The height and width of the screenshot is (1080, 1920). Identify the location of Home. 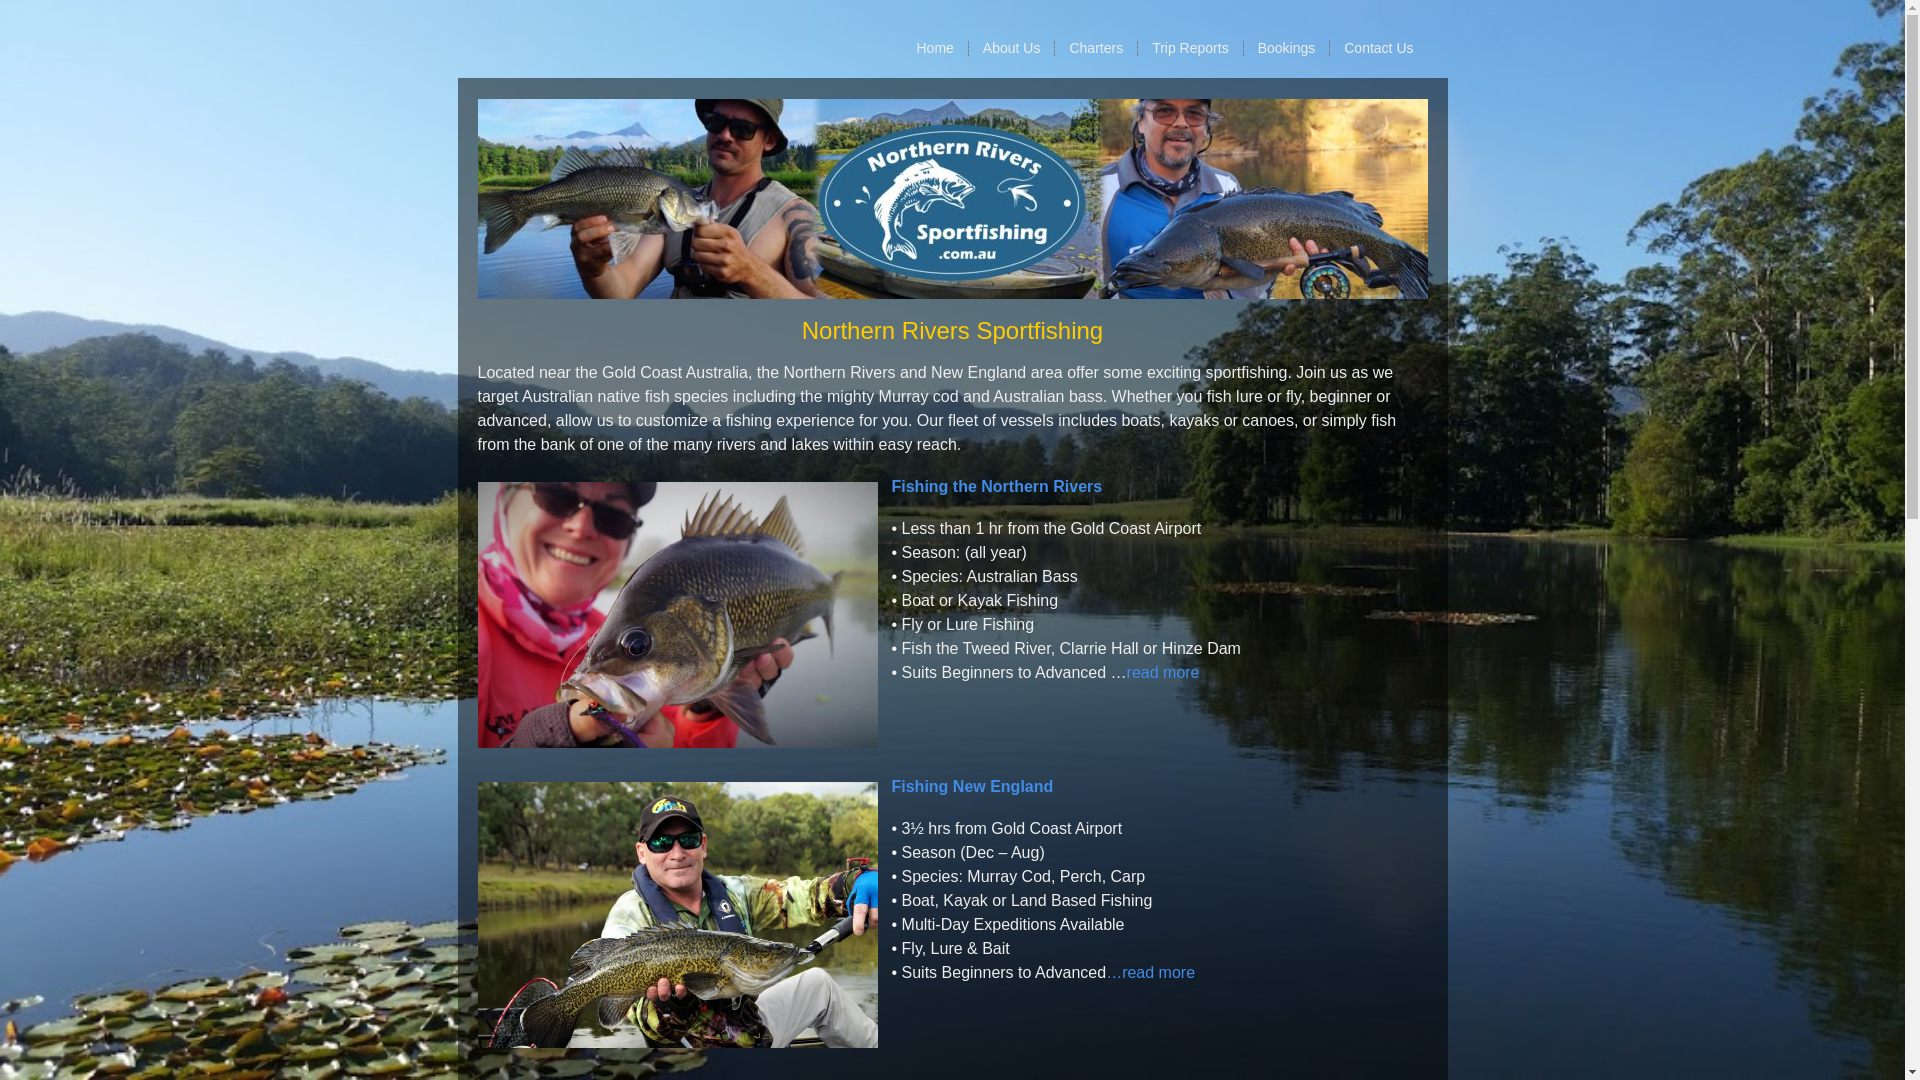
(935, 48).